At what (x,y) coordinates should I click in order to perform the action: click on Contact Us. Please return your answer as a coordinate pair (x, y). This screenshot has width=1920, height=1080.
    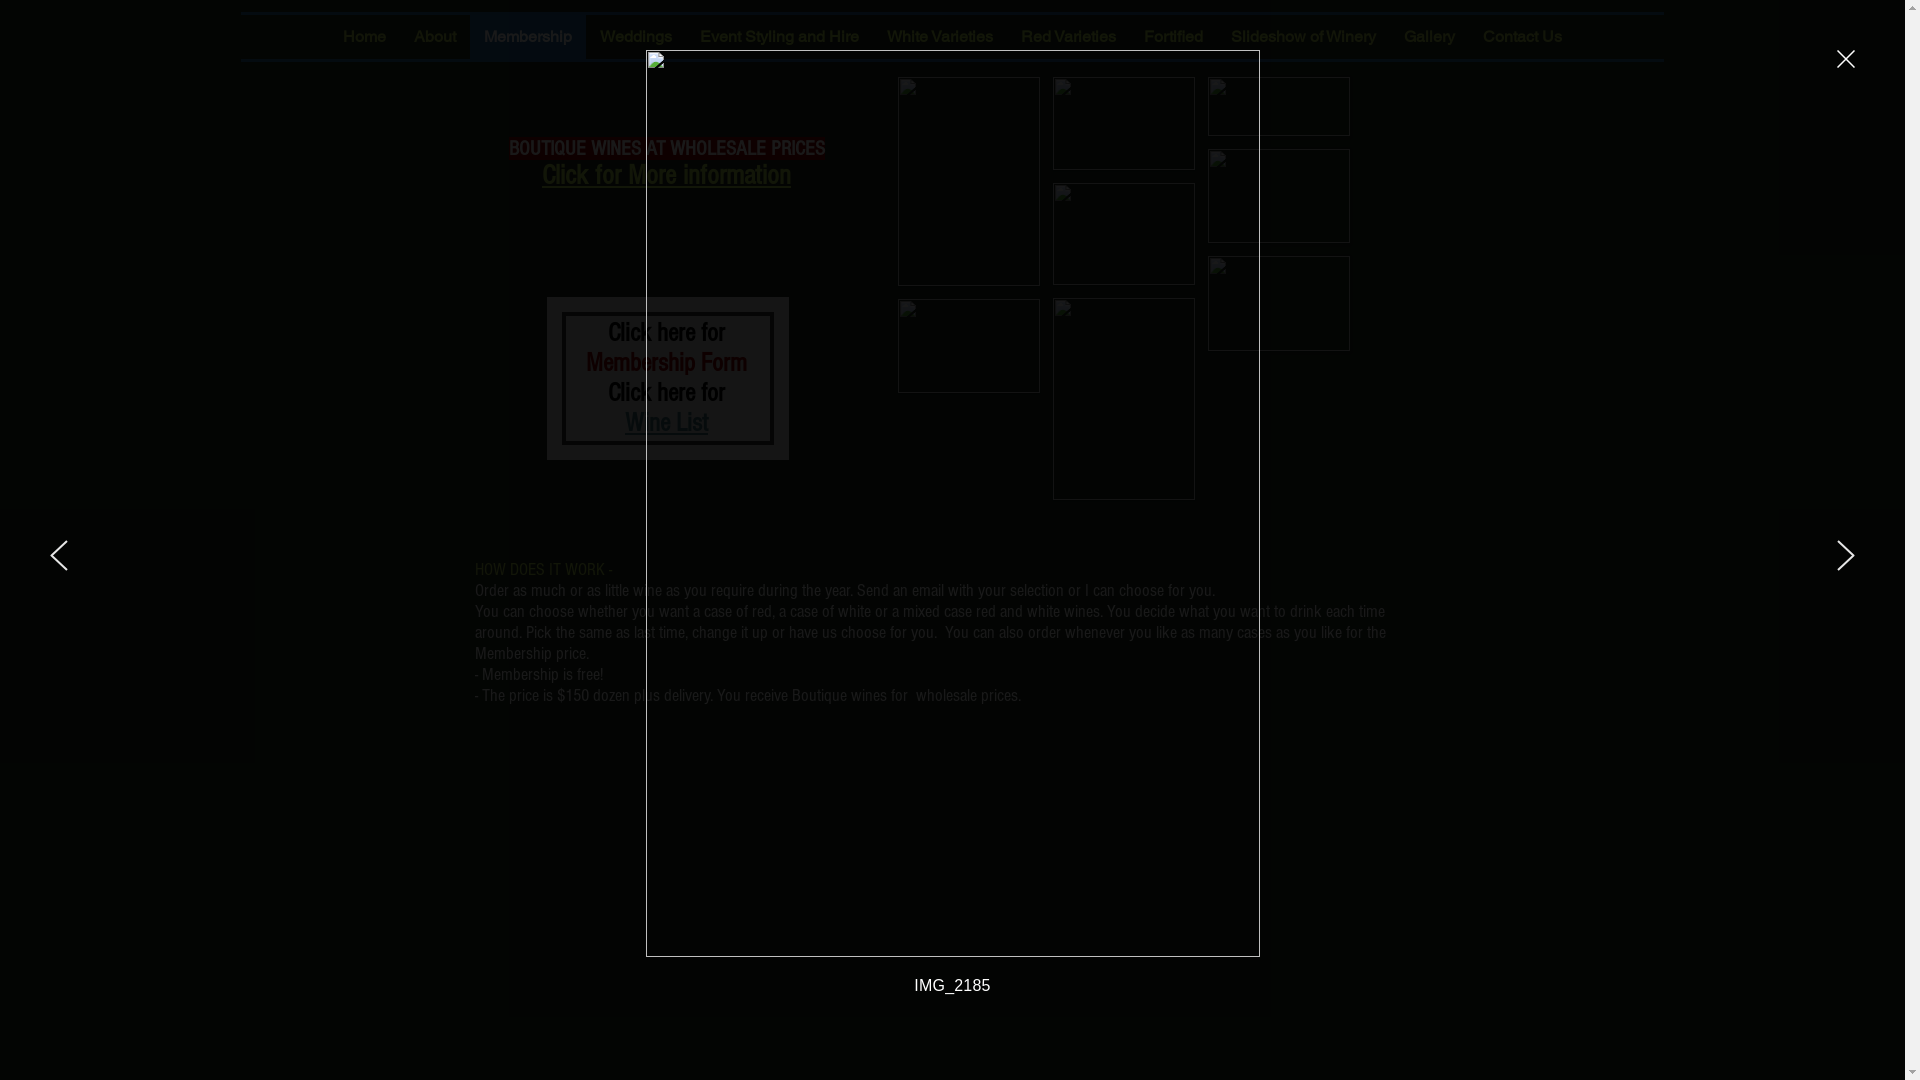
    Looking at the image, I should click on (1522, 37).